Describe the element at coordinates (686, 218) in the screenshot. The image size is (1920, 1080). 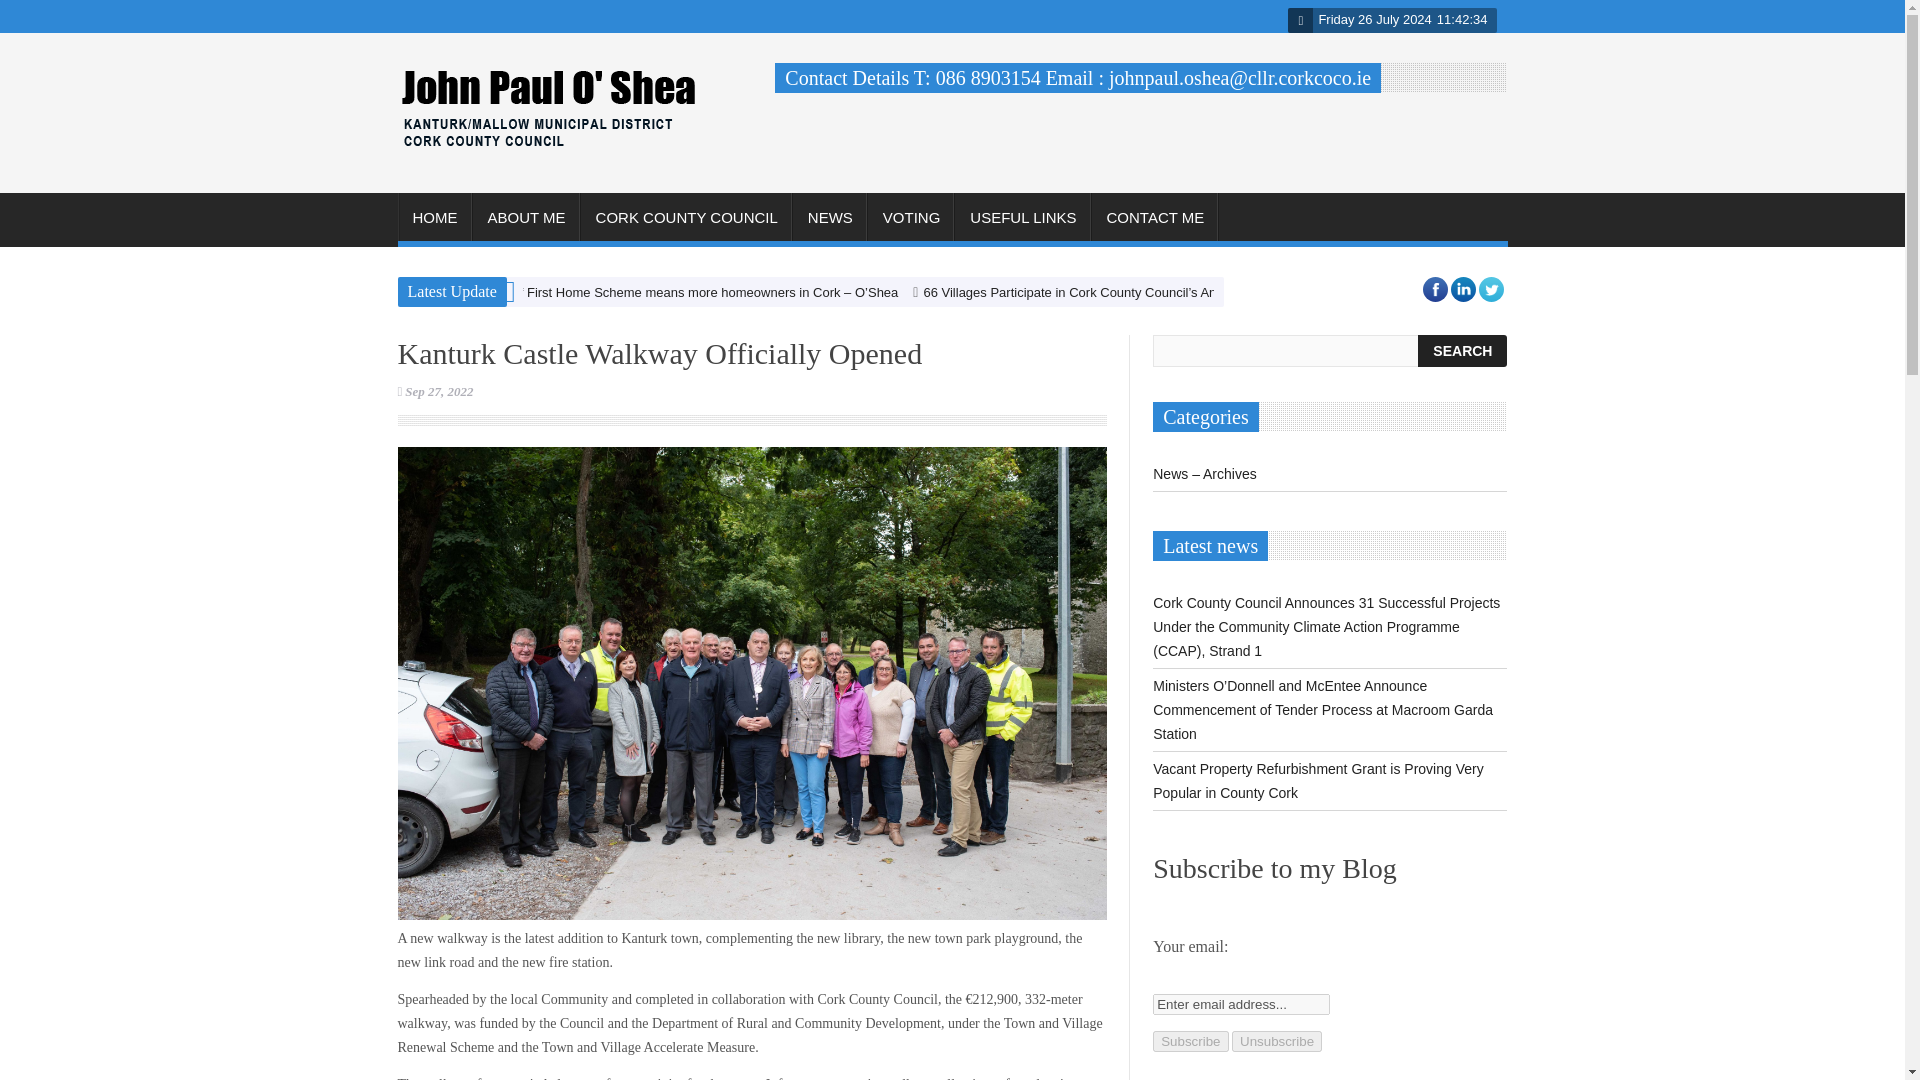
I see `CORK COUNTY COUNCIL` at that location.